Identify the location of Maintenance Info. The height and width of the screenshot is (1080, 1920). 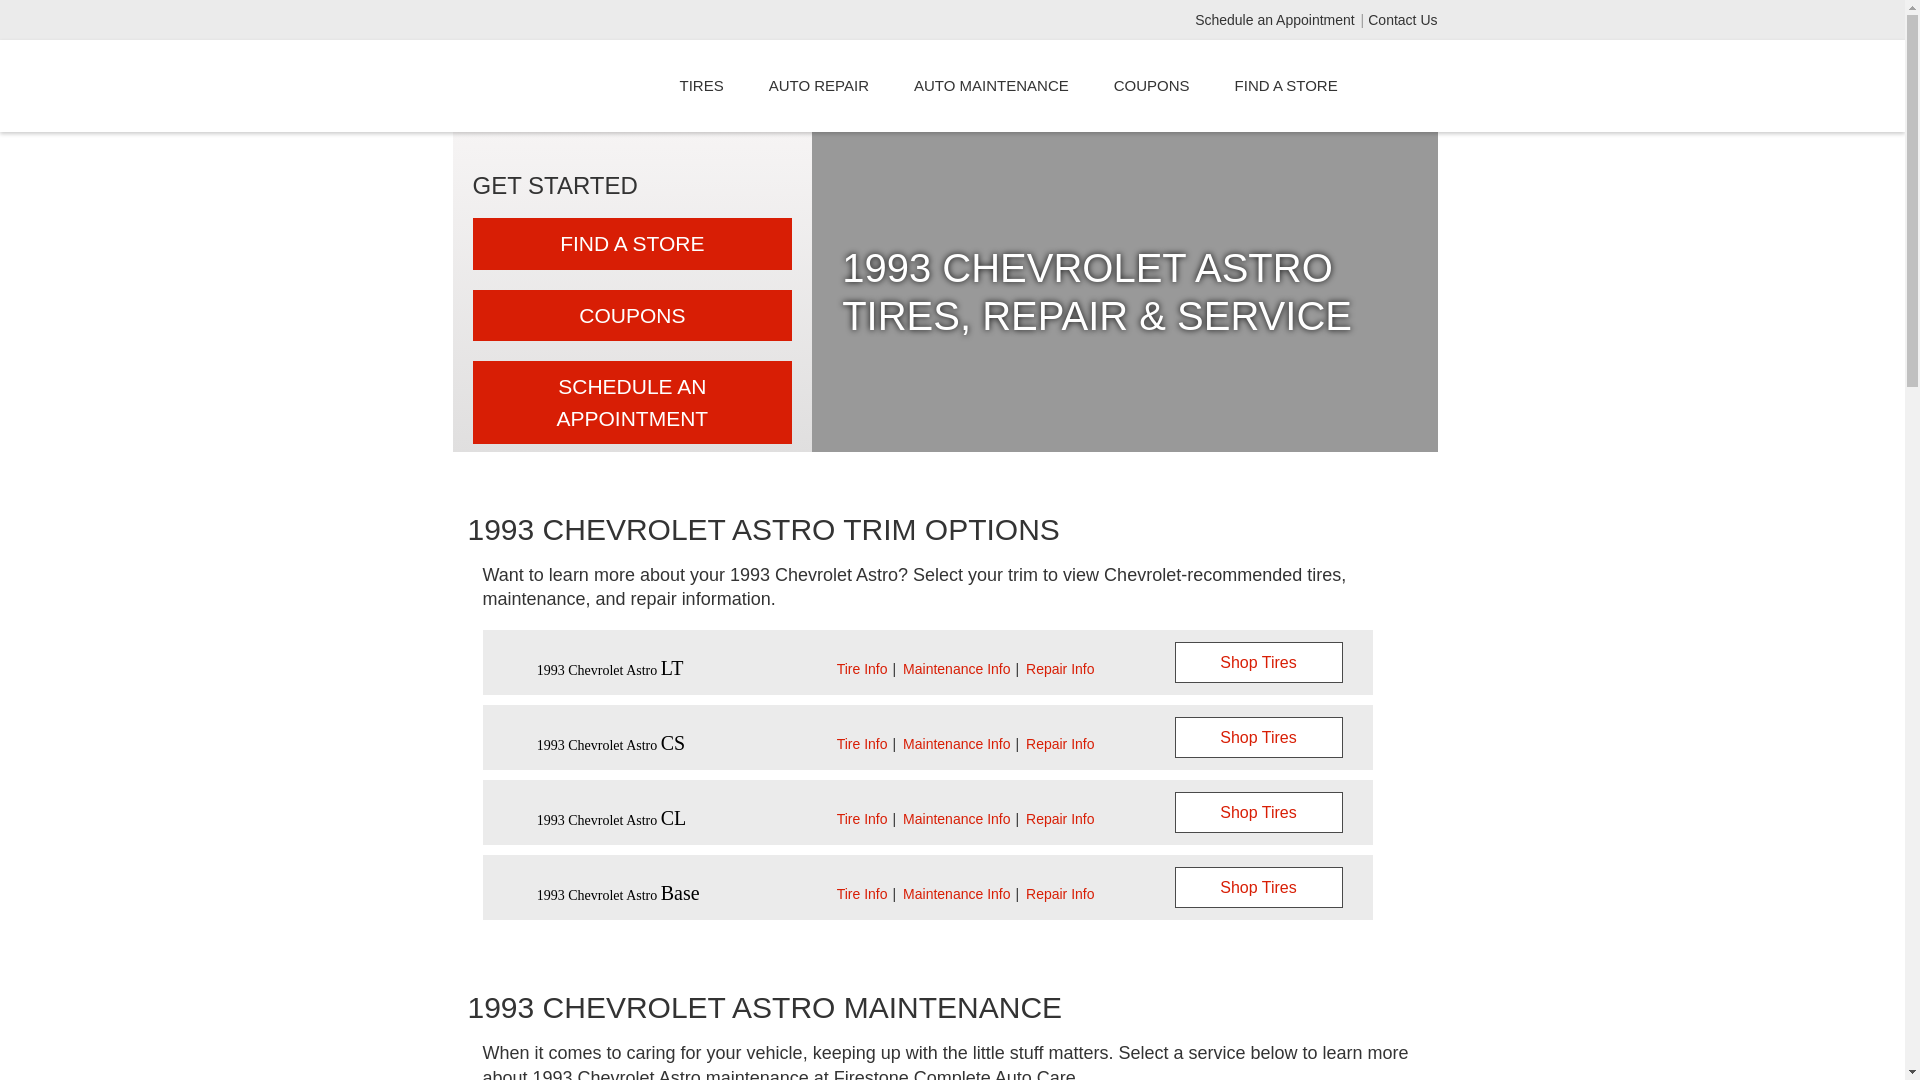
(956, 668).